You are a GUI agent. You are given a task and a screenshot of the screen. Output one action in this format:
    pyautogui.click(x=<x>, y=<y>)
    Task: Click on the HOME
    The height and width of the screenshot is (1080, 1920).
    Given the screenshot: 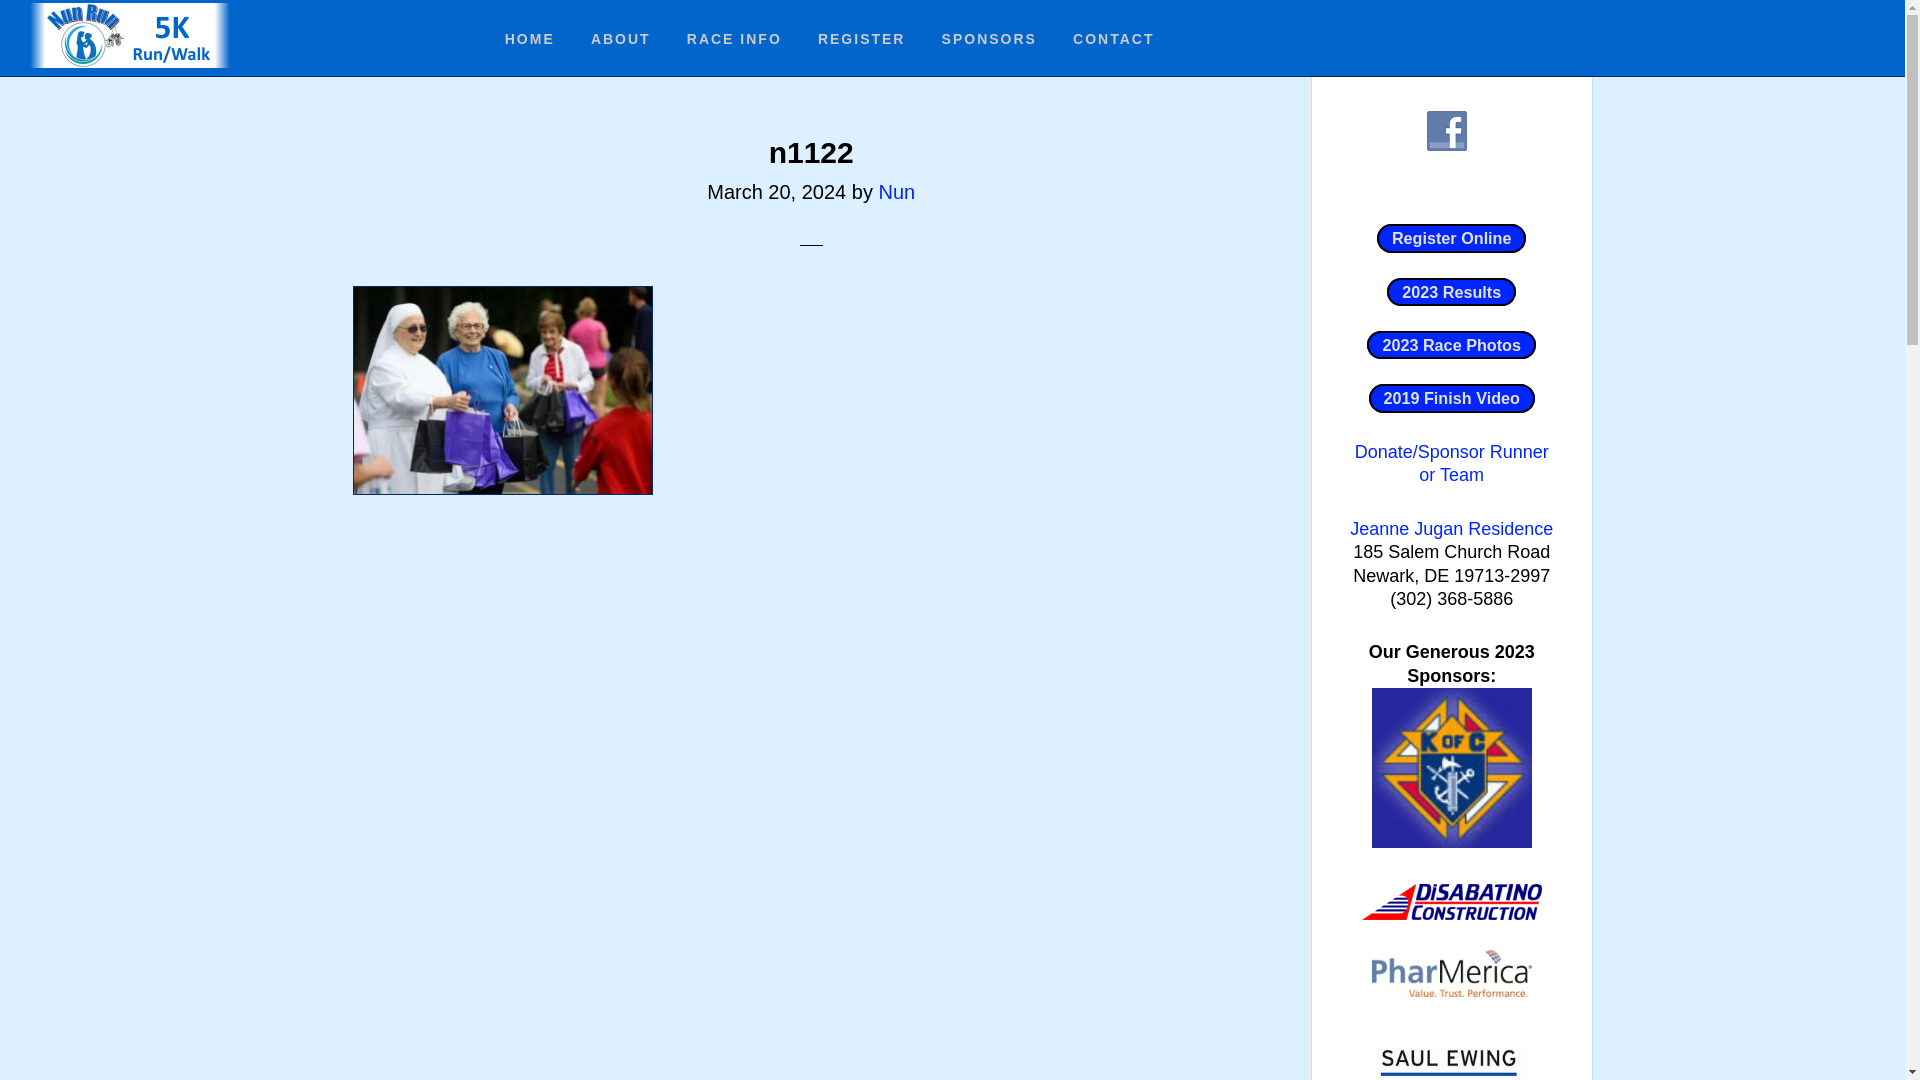 What is the action you would take?
    pyautogui.click(x=530, y=38)
    